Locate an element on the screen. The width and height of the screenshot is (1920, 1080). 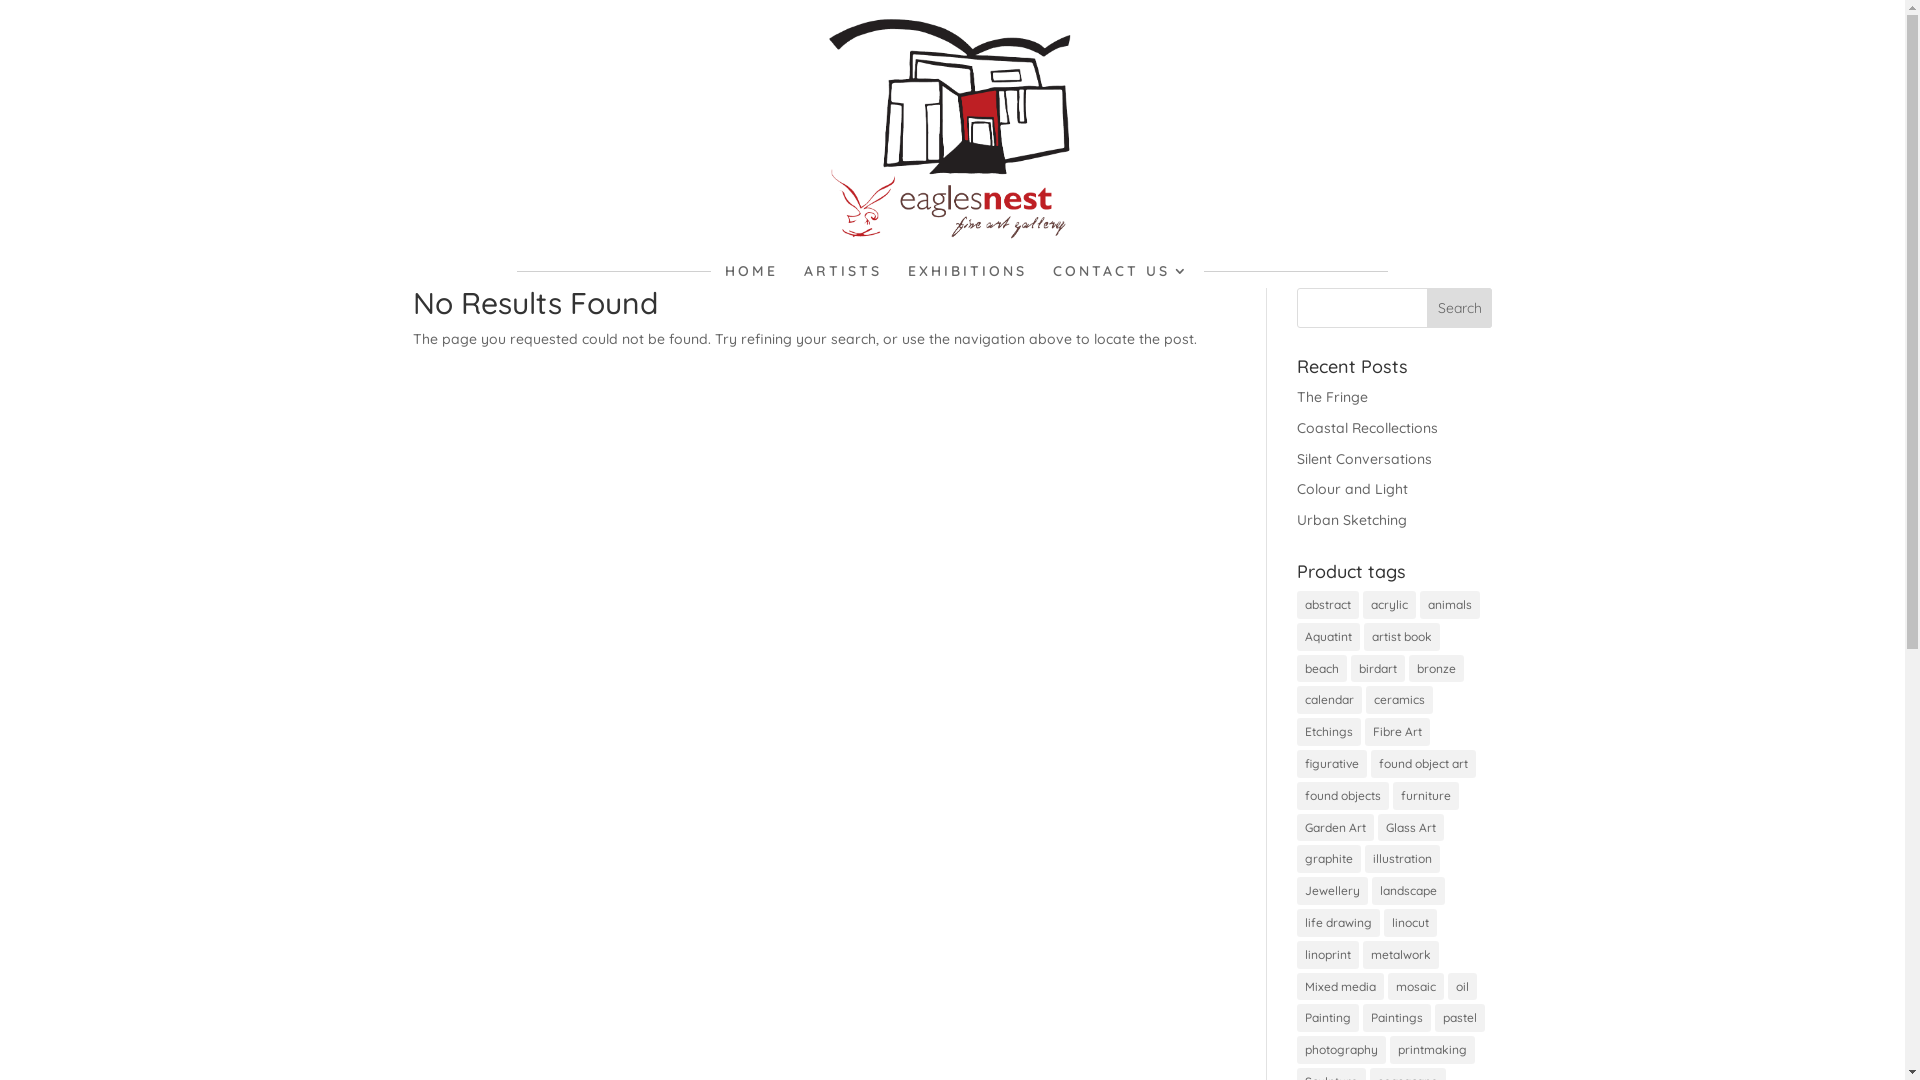
furniture is located at coordinates (1426, 796).